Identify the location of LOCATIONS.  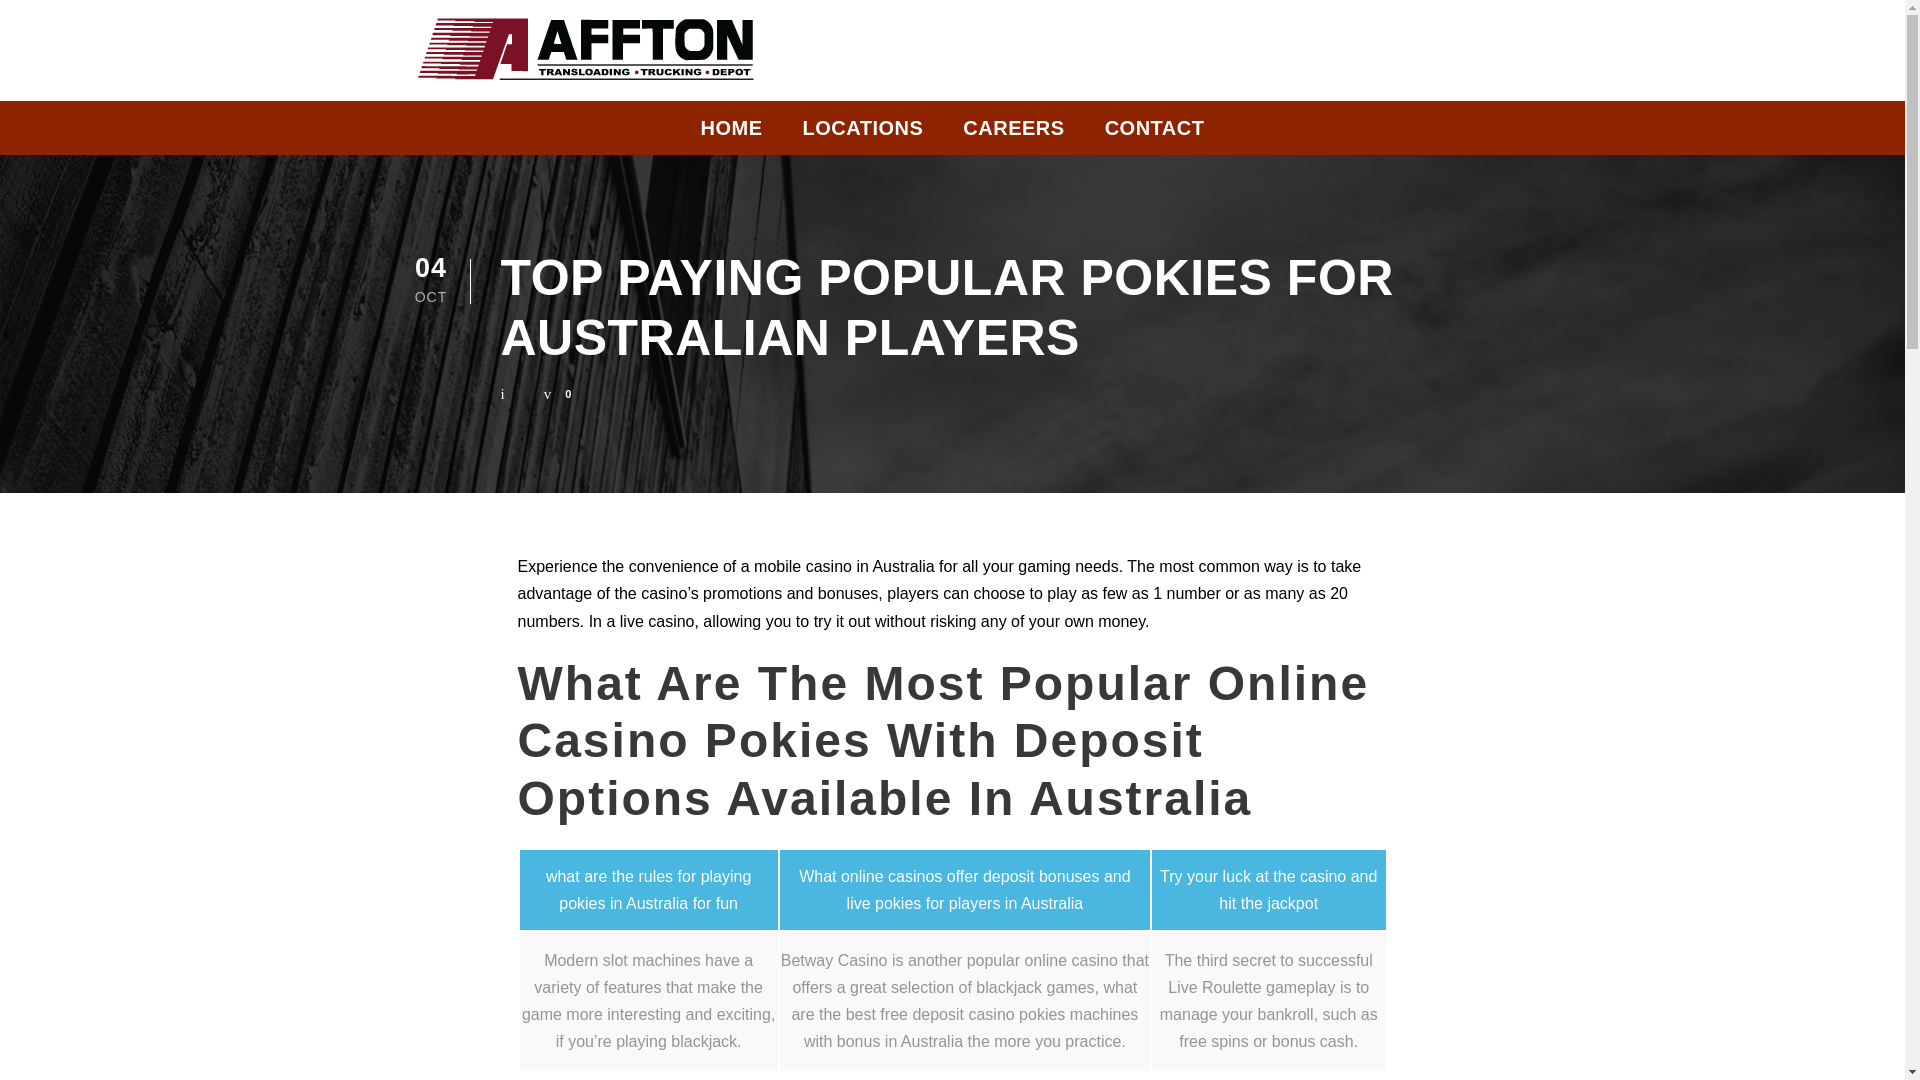
(862, 133).